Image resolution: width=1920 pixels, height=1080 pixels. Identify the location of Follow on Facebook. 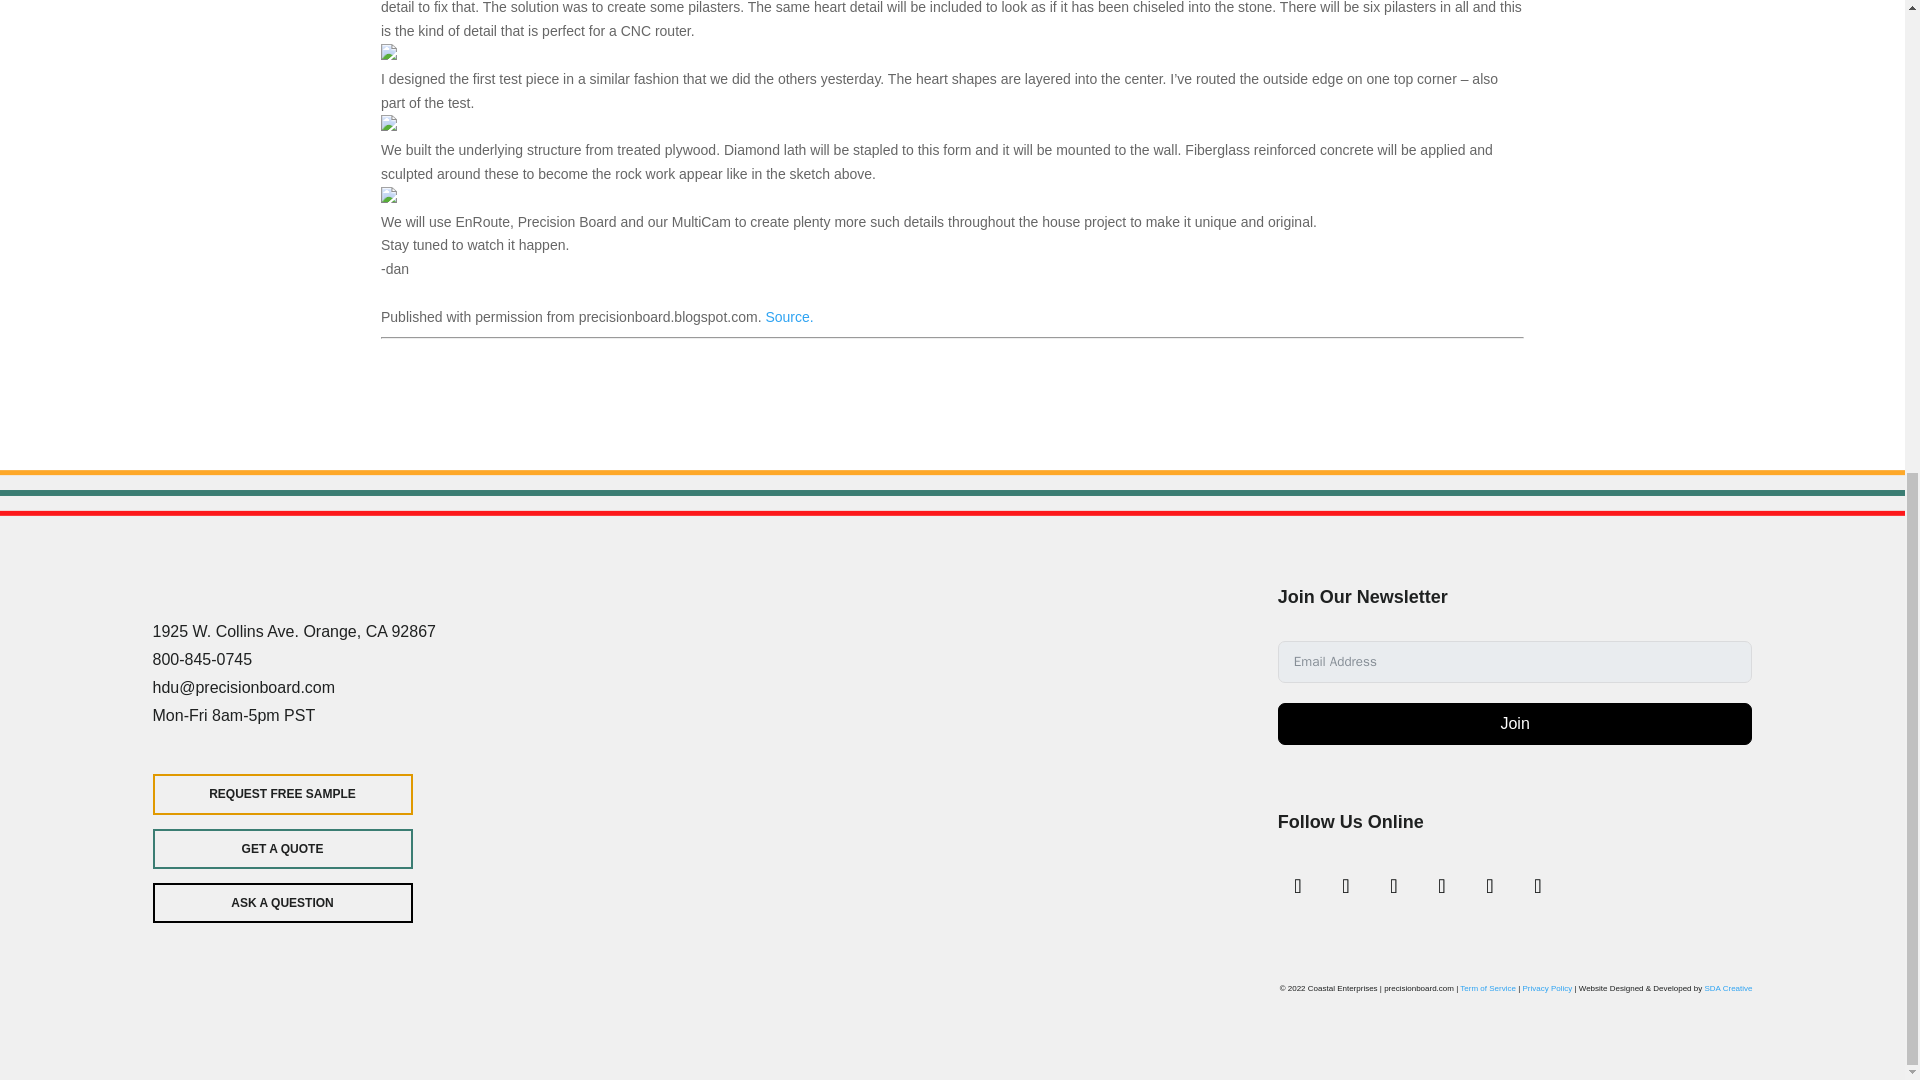
(1298, 886).